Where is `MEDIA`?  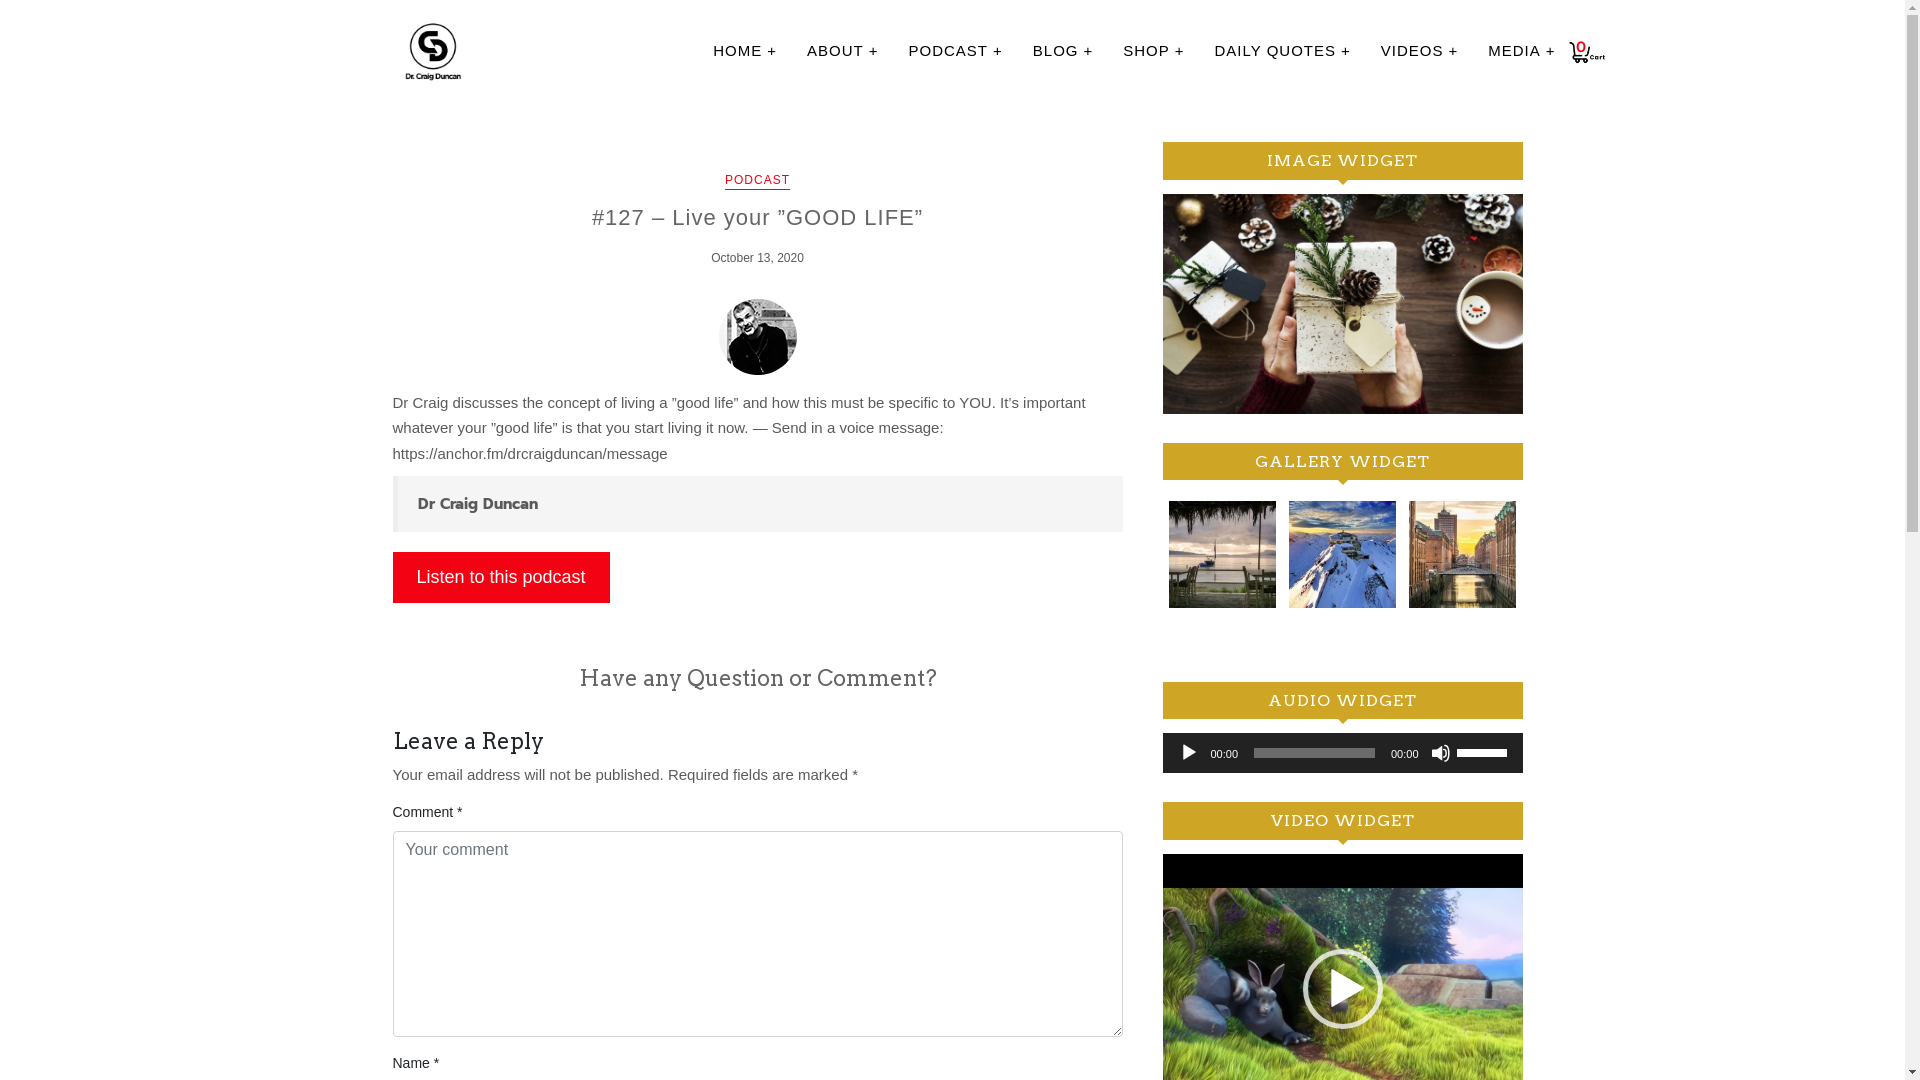
MEDIA is located at coordinates (1522, 52).